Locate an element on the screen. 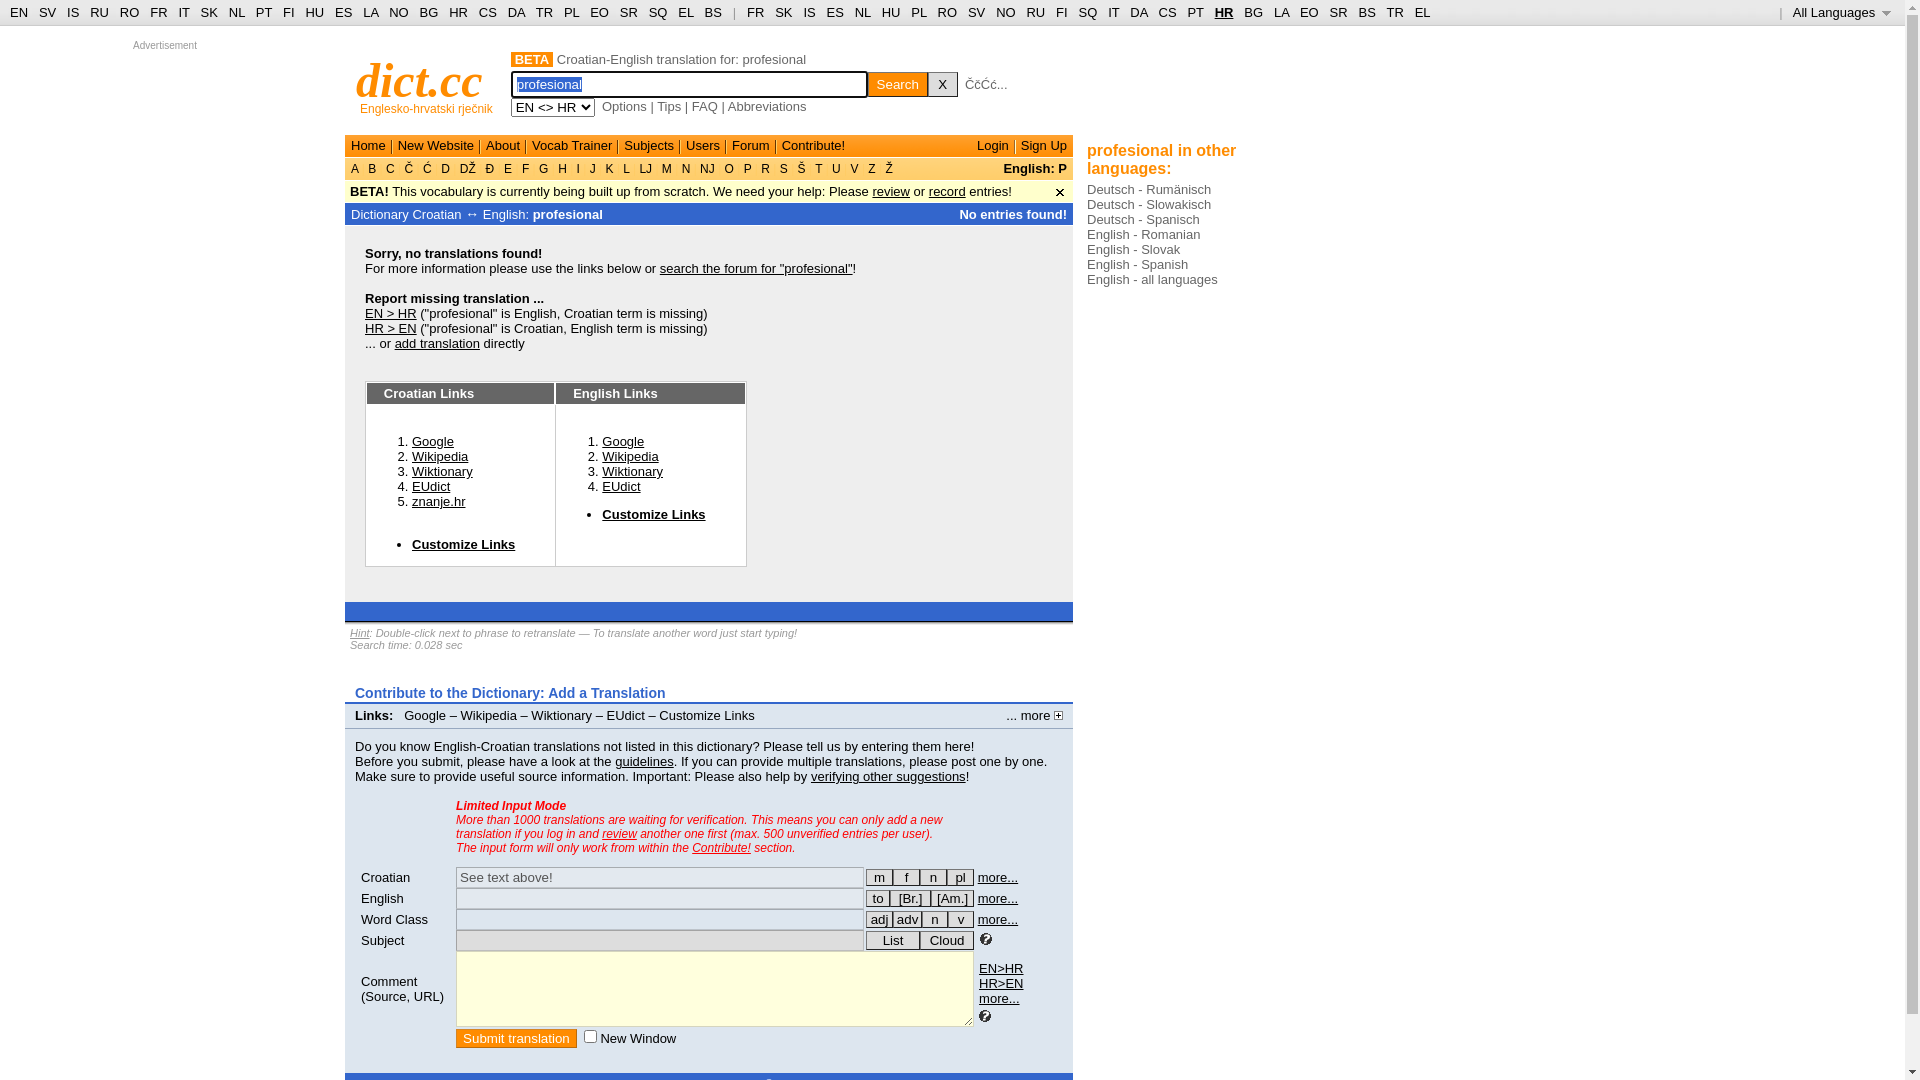 The image size is (1920, 1080). srednji rod is located at coordinates (934, 878).